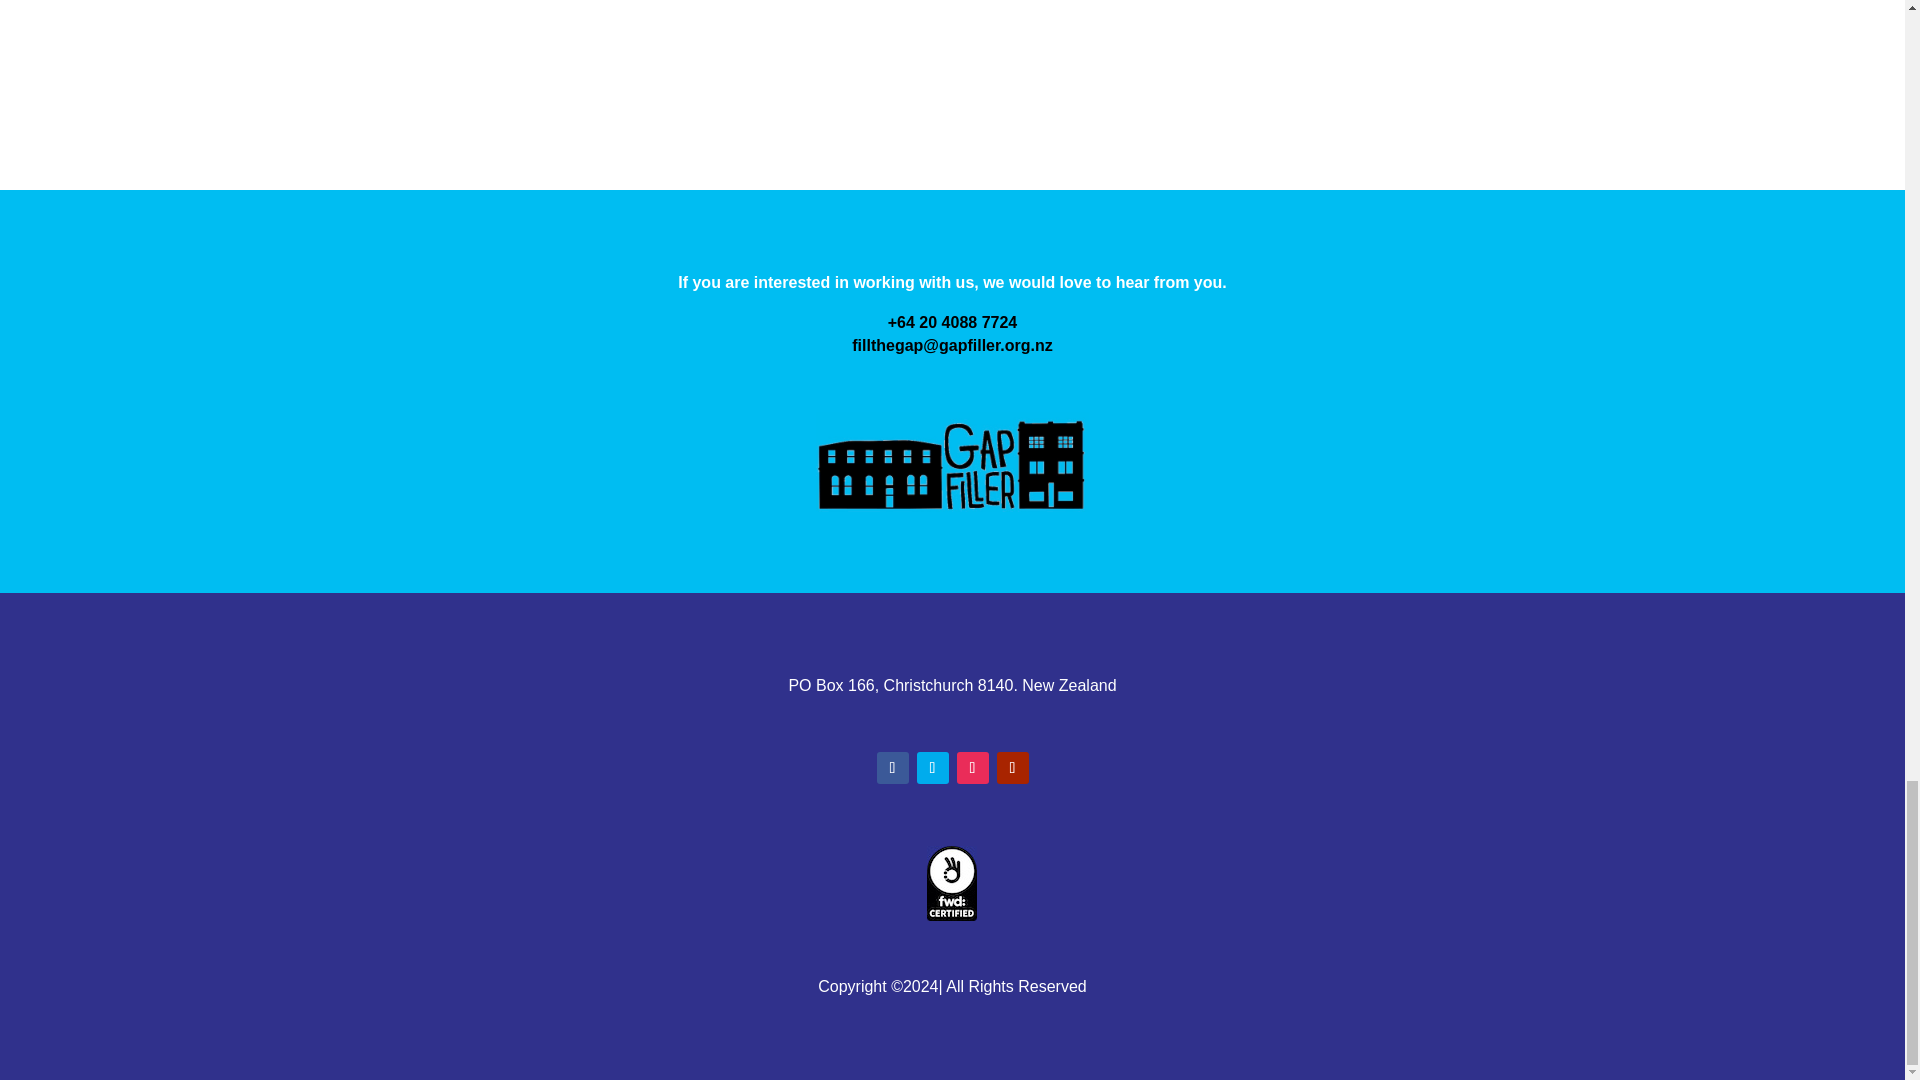  What do you see at coordinates (1012, 768) in the screenshot?
I see `Follow on Youtube` at bounding box center [1012, 768].